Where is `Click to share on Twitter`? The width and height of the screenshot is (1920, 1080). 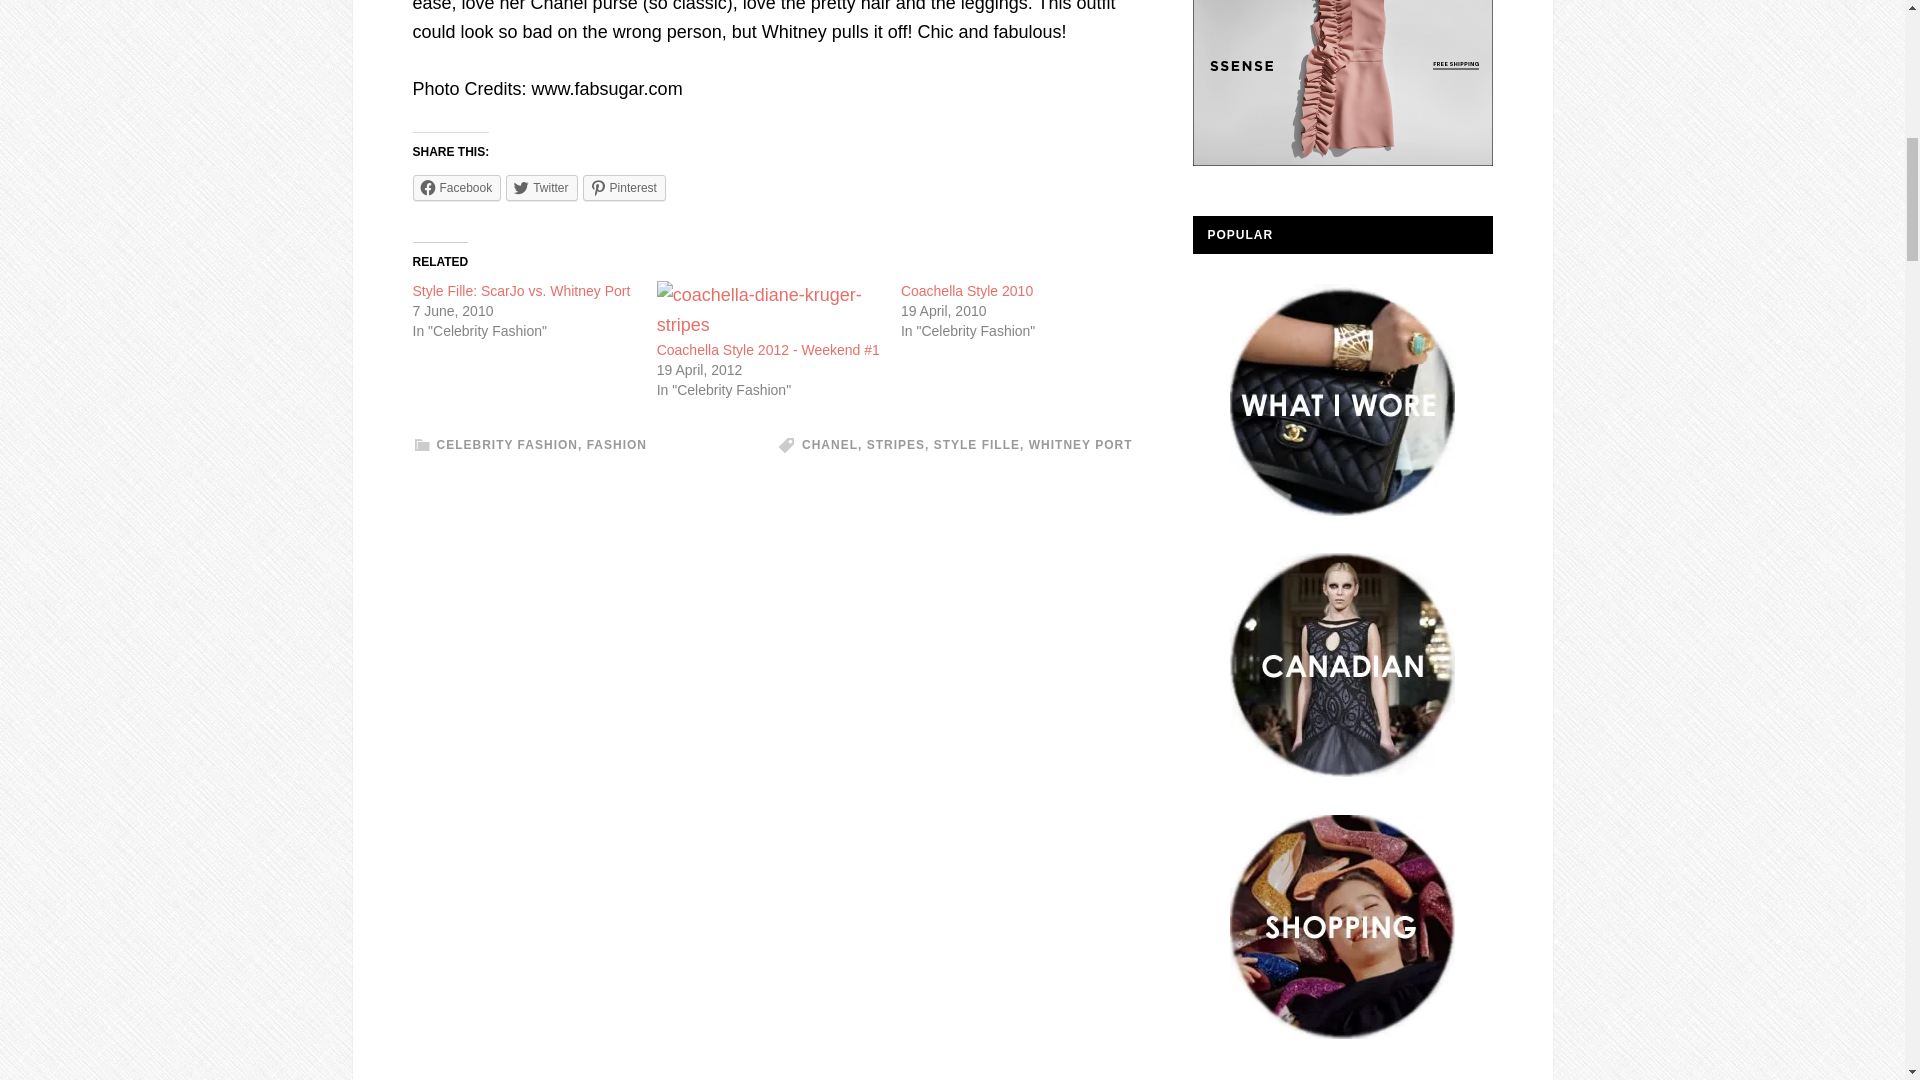 Click to share on Twitter is located at coordinates (542, 187).